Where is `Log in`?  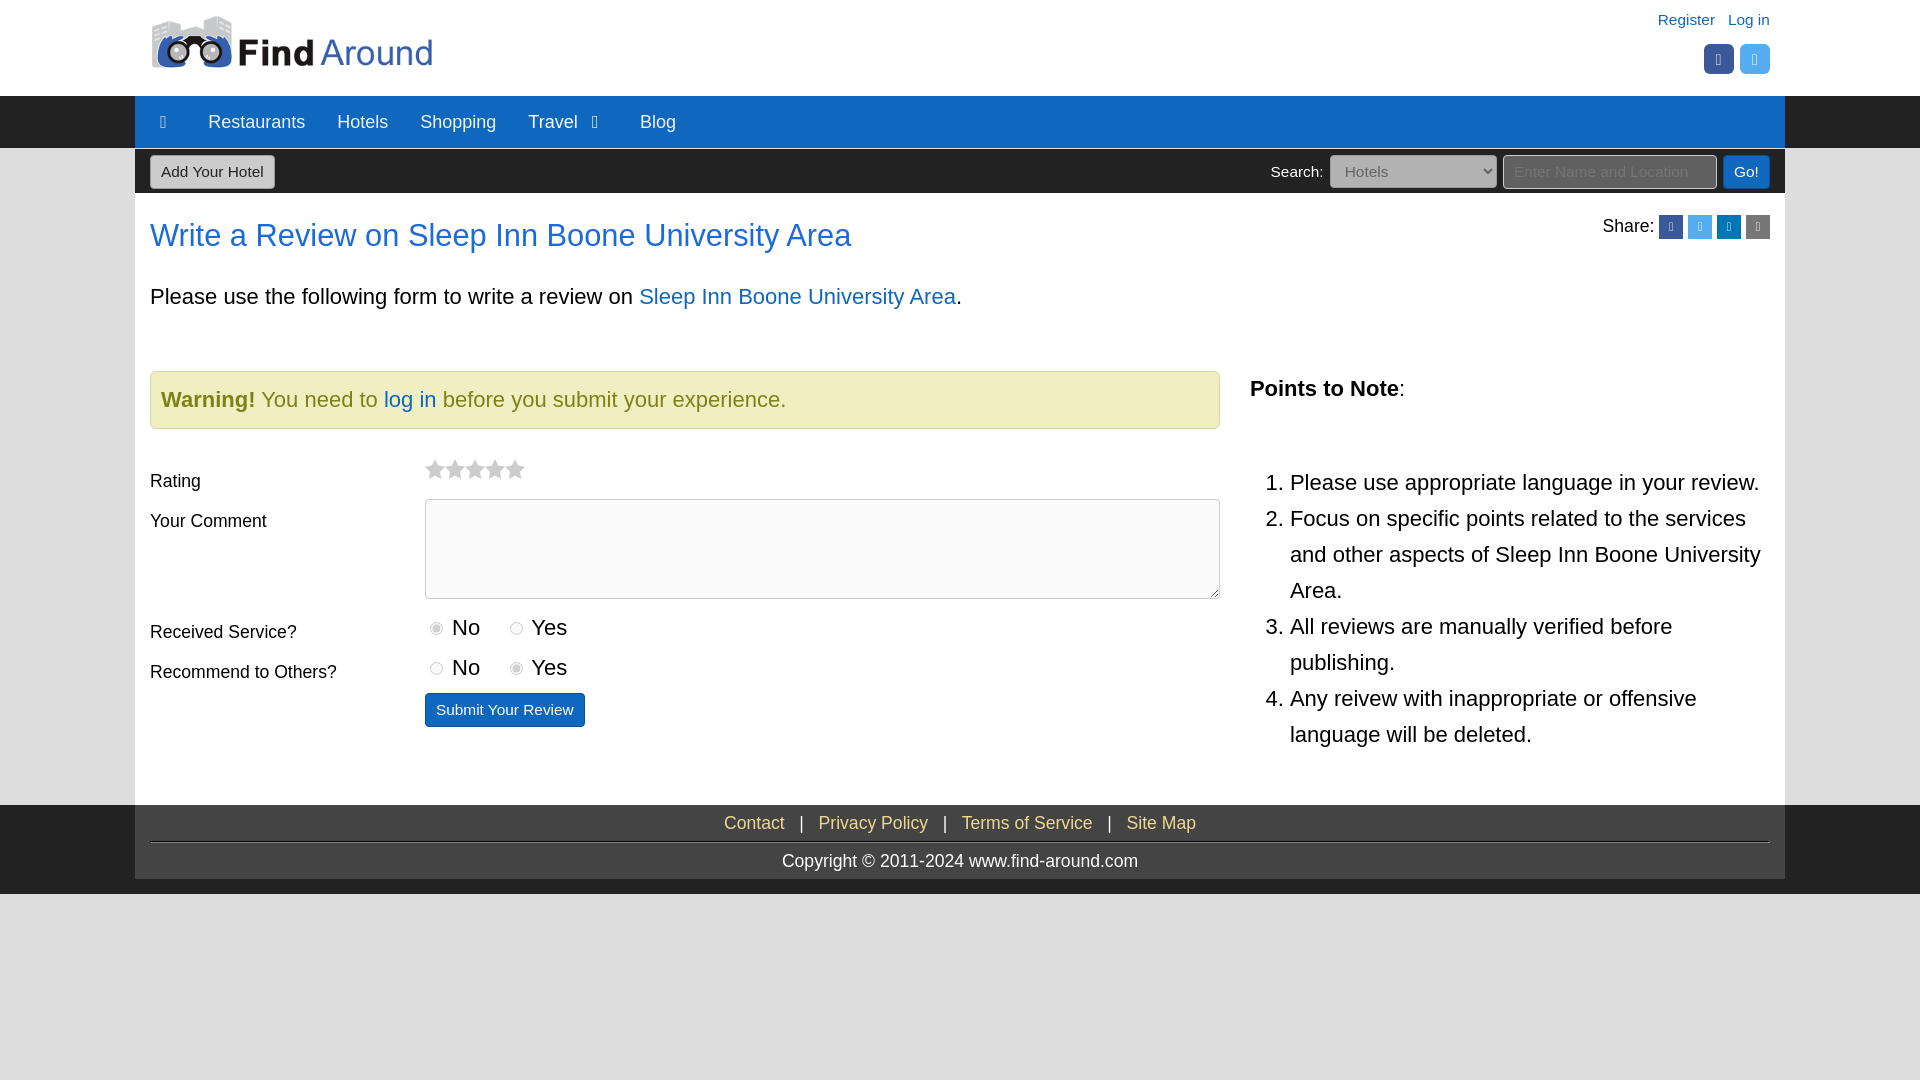 Log in is located at coordinates (1749, 19).